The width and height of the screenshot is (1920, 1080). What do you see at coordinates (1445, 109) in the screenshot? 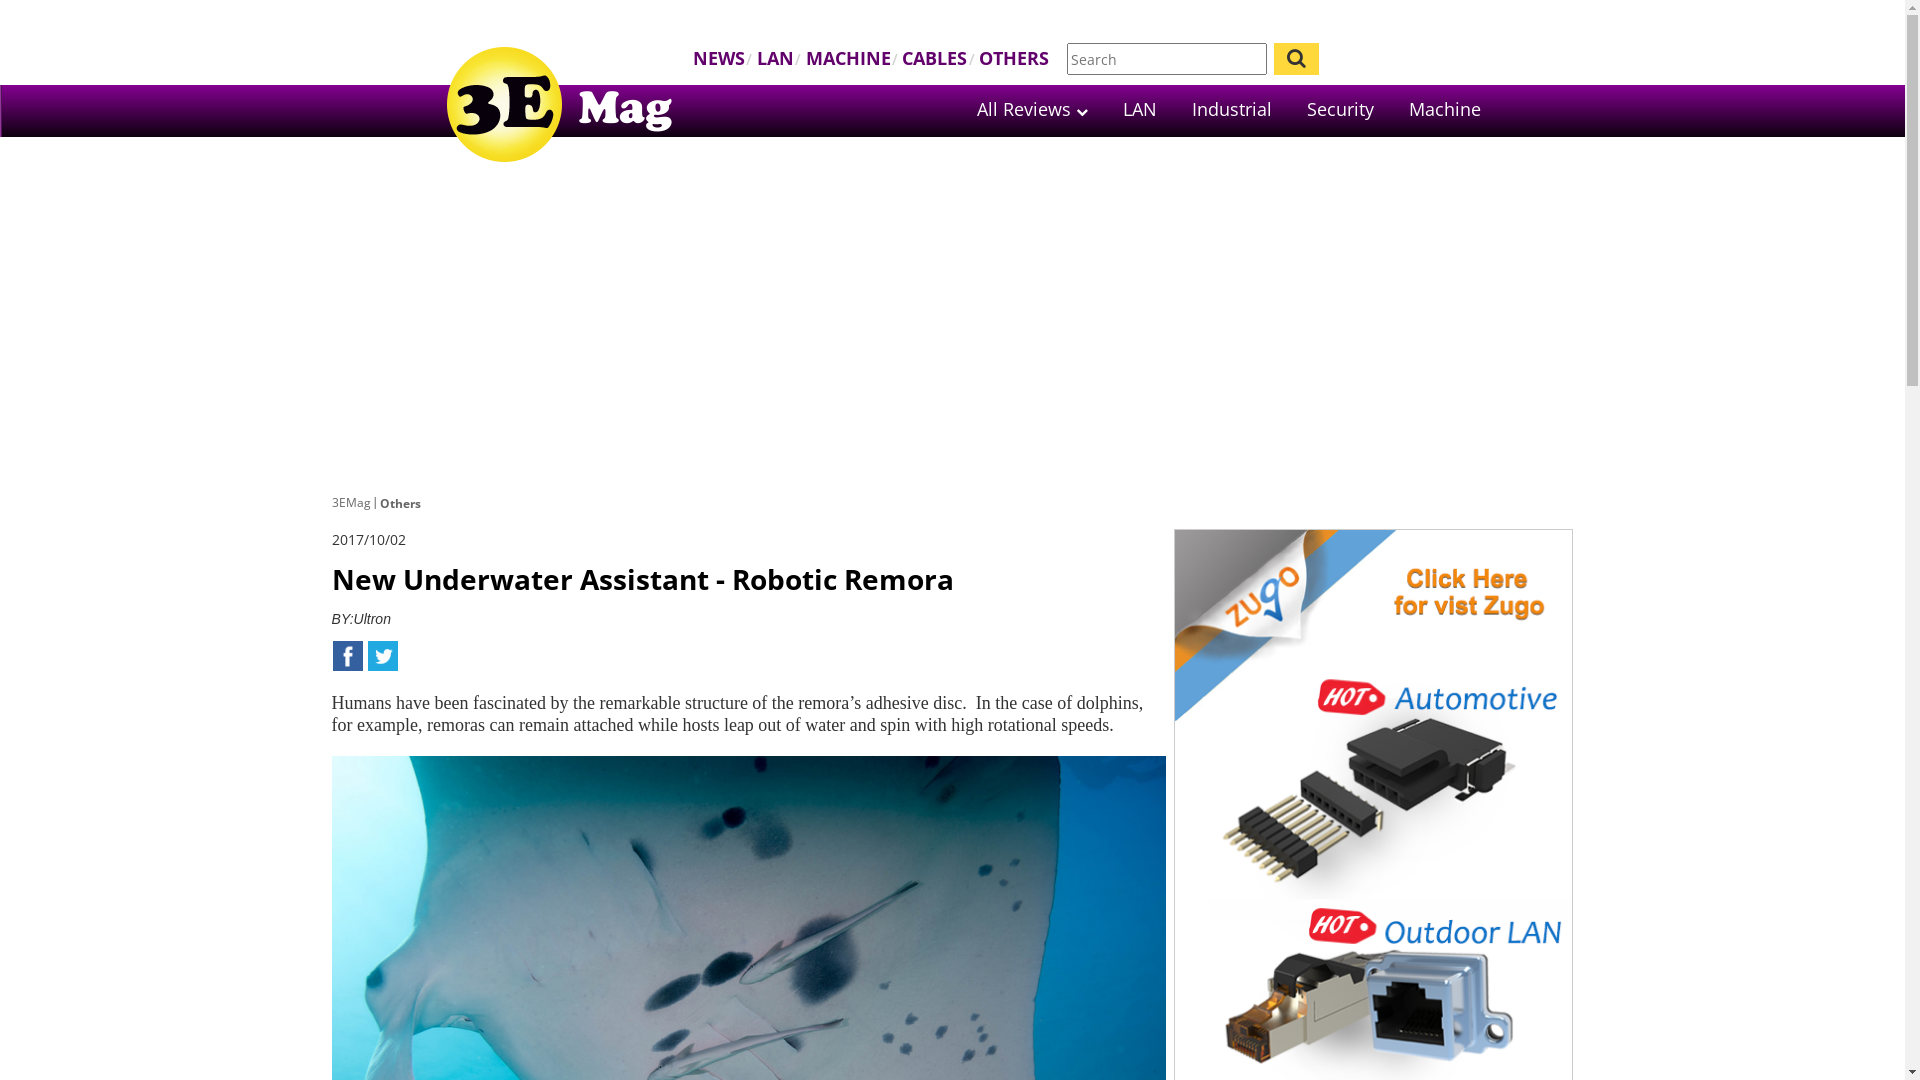
I see `Machine` at bounding box center [1445, 109].